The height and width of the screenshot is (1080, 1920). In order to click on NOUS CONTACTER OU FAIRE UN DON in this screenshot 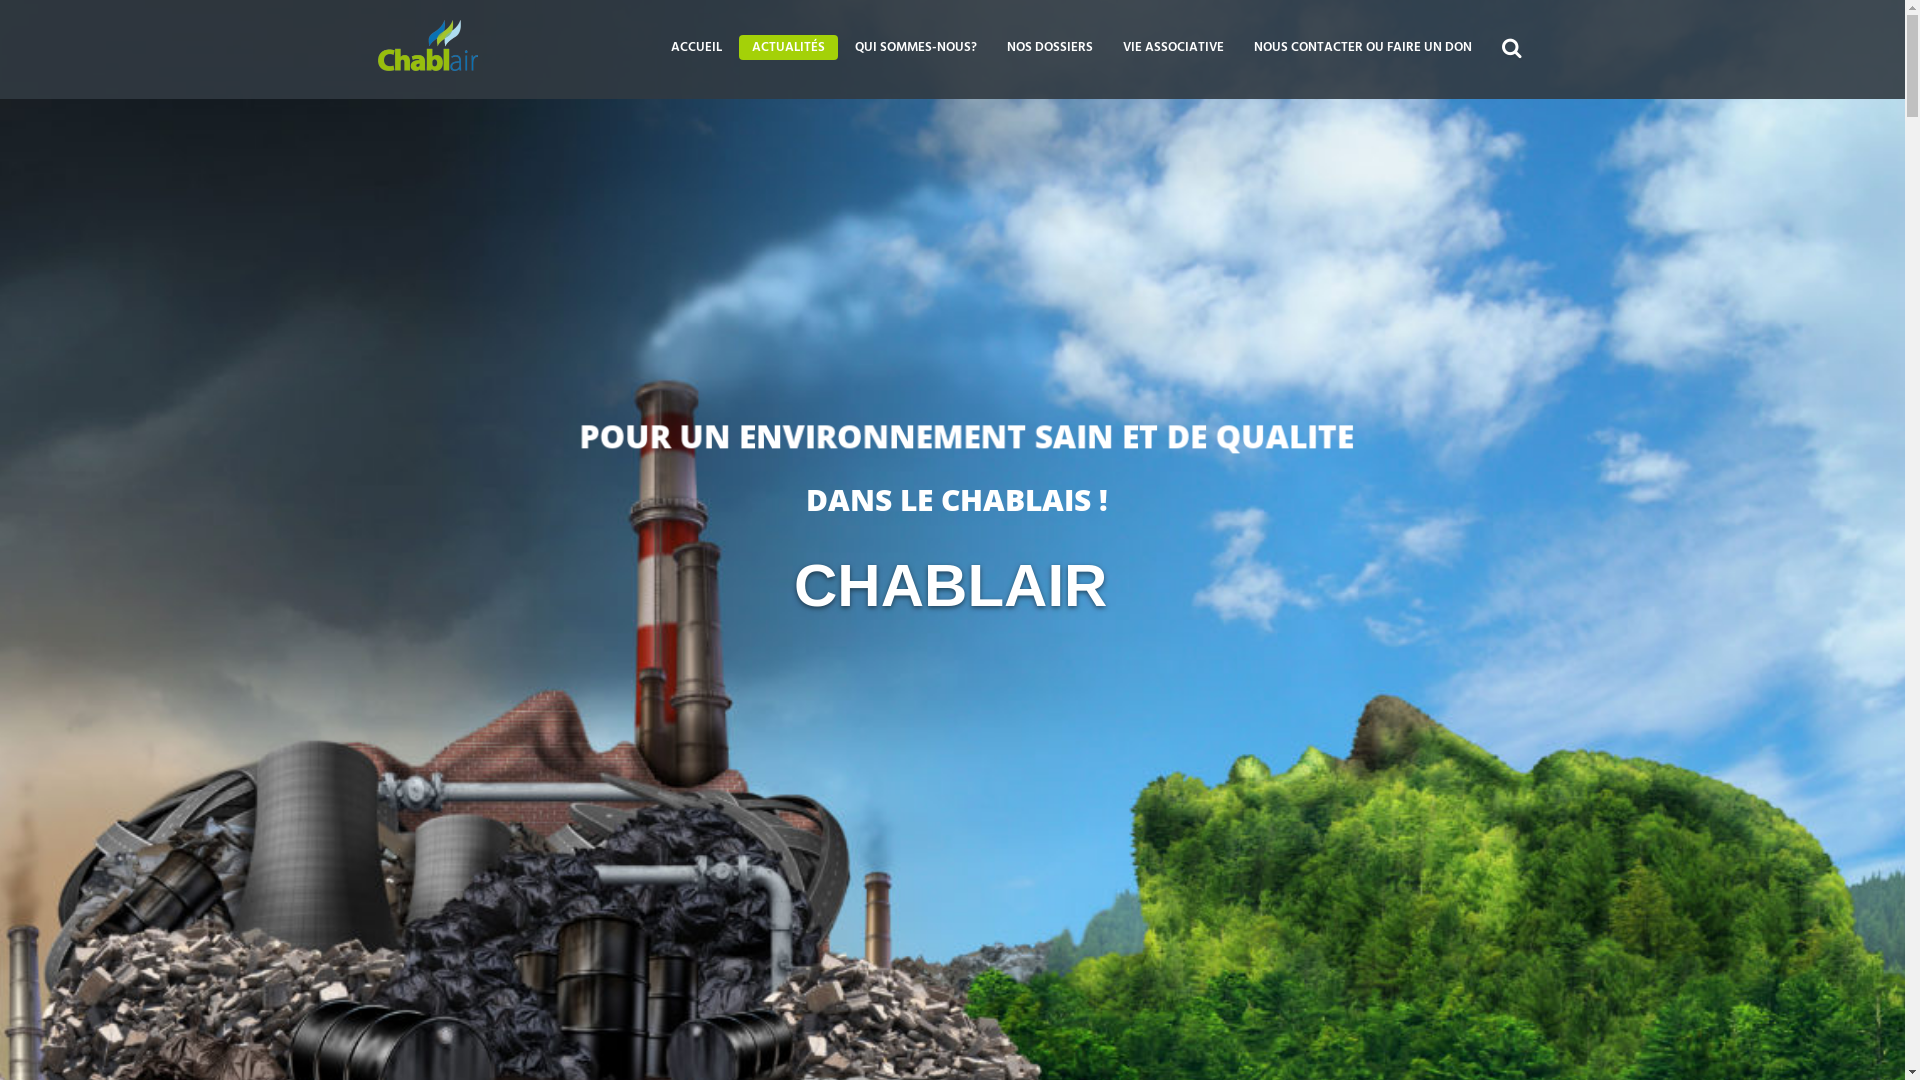, I will do `click(1363, 46)`.